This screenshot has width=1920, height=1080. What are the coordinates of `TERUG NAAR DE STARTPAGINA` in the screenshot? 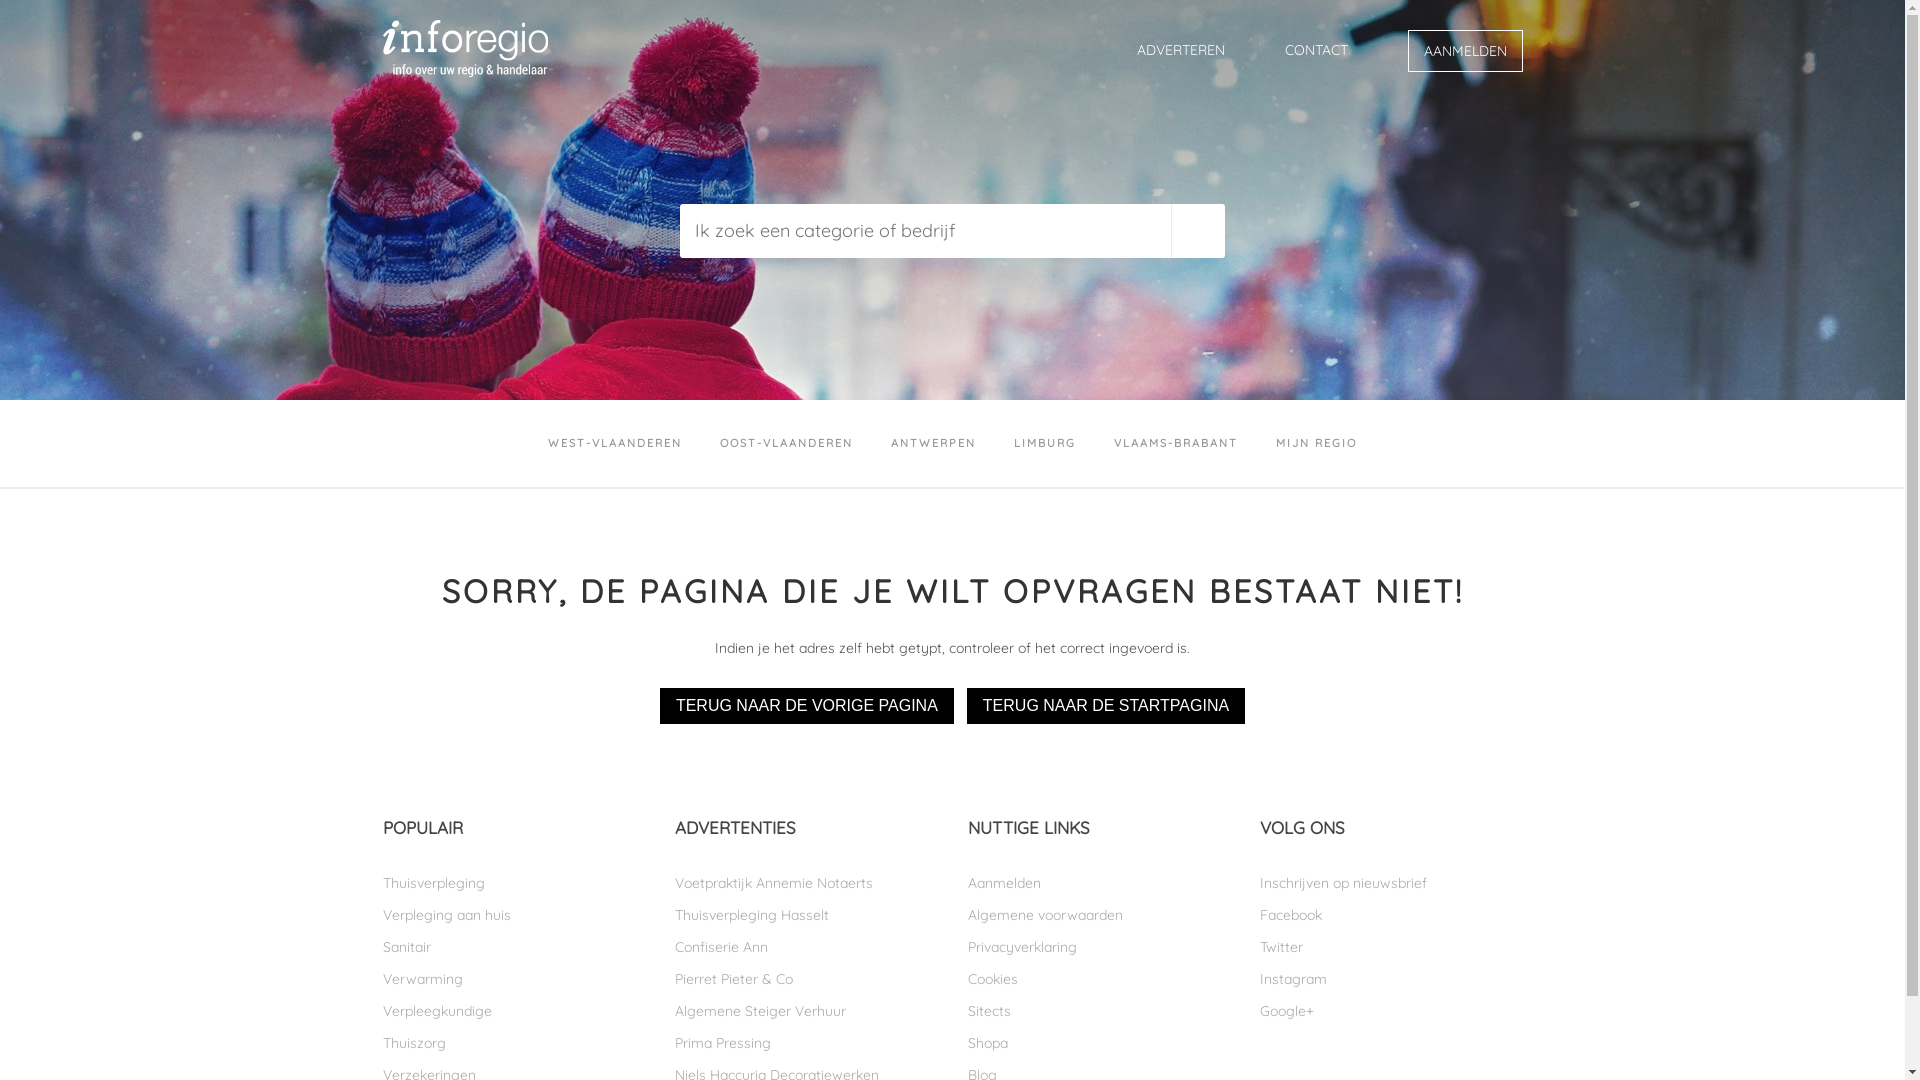 It's located at (1106, 706).